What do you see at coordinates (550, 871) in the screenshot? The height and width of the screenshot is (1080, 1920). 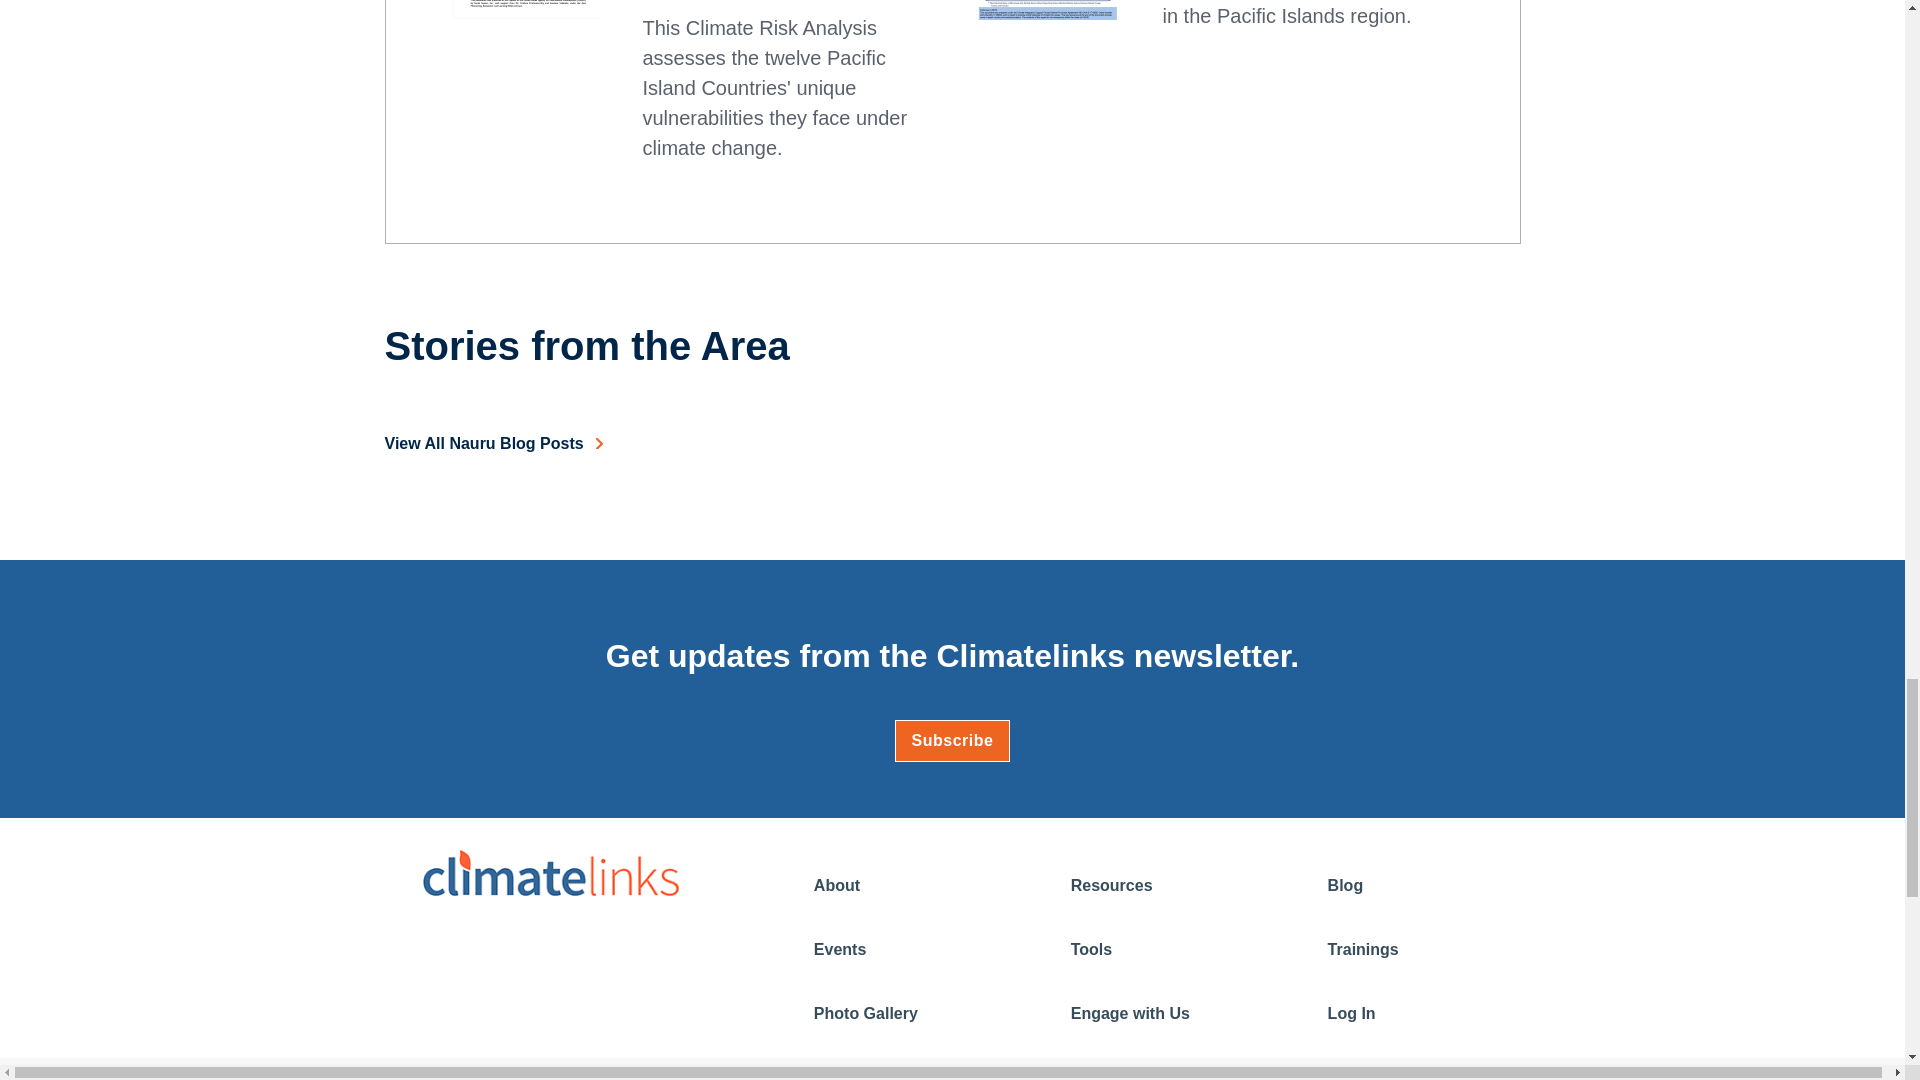 I see `Home` at bounding box center [550, 871].